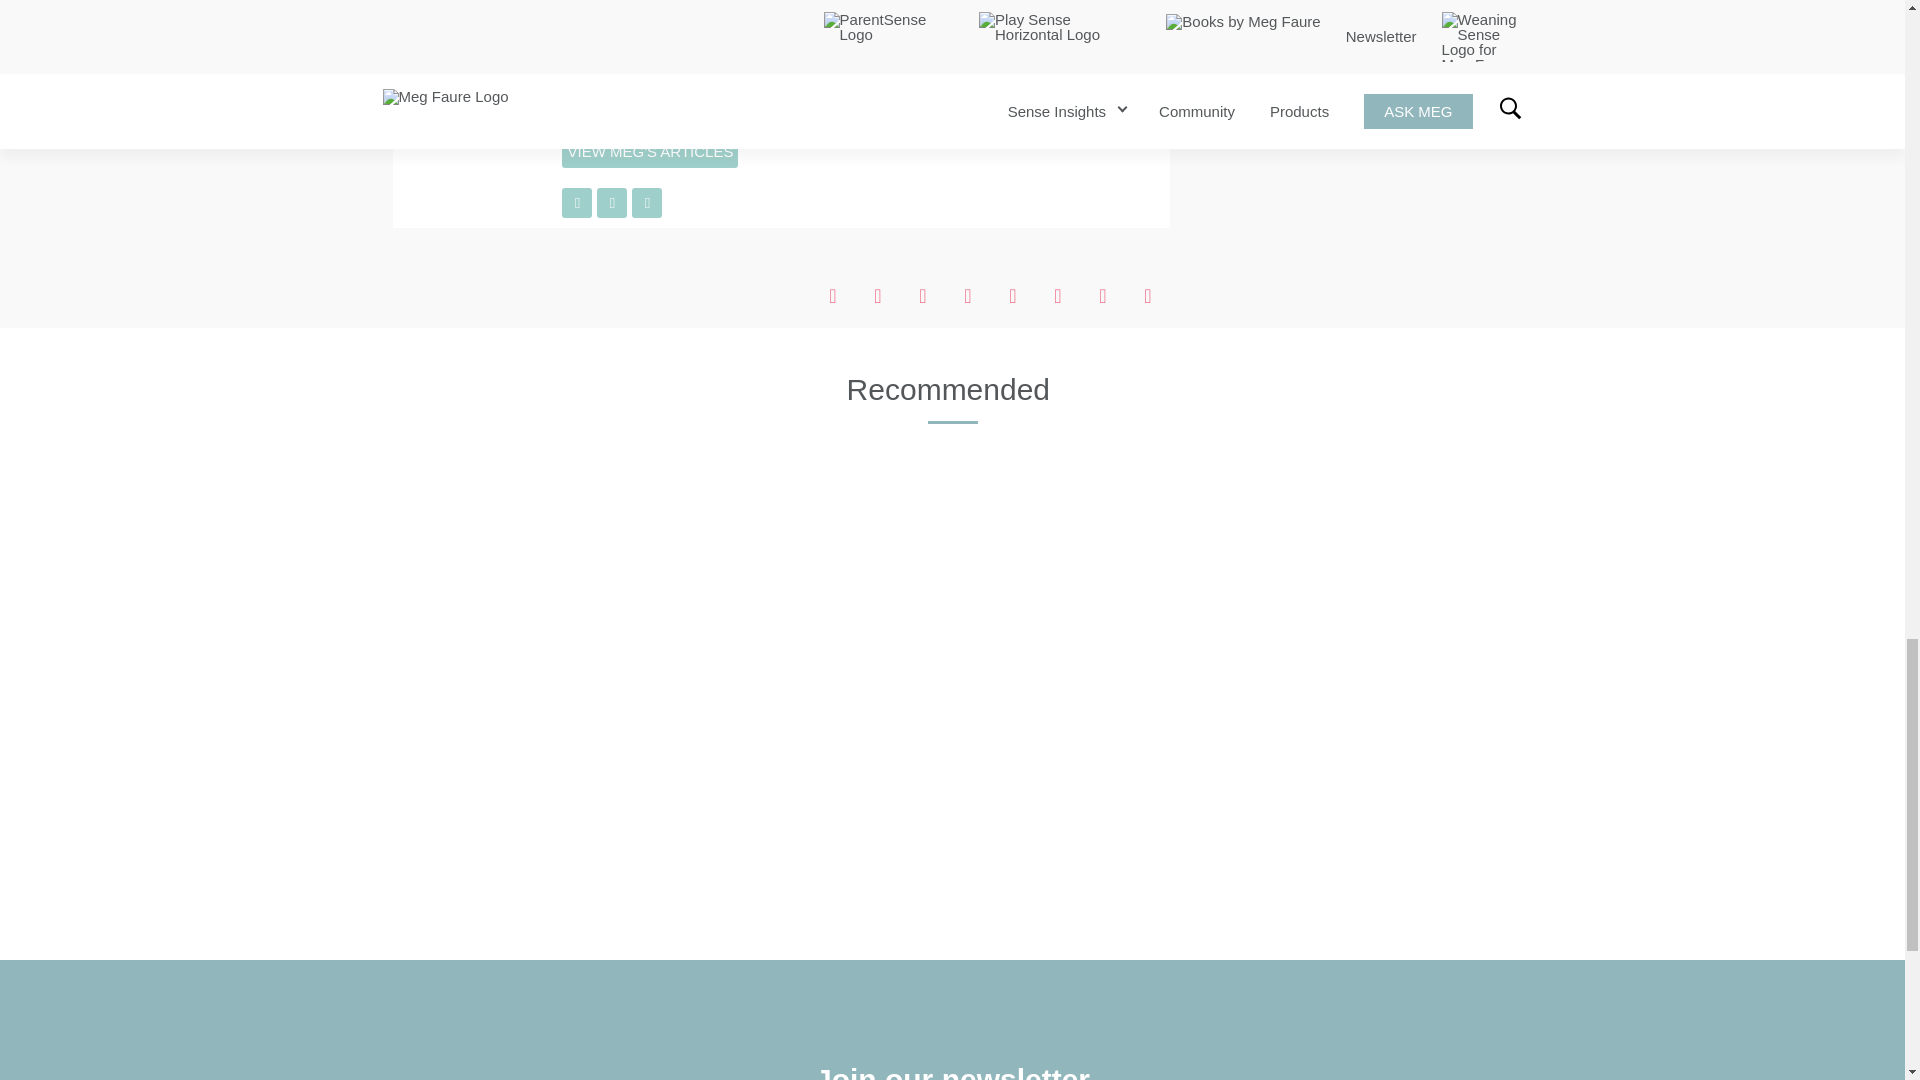 Image resolution: width=1920 pixels, height=1080 pixels. What do you see at coordinates (650, 152) in the screenshot?
I see `VIEW MEG'S ARTICLES` at bounding box center [650, 152].